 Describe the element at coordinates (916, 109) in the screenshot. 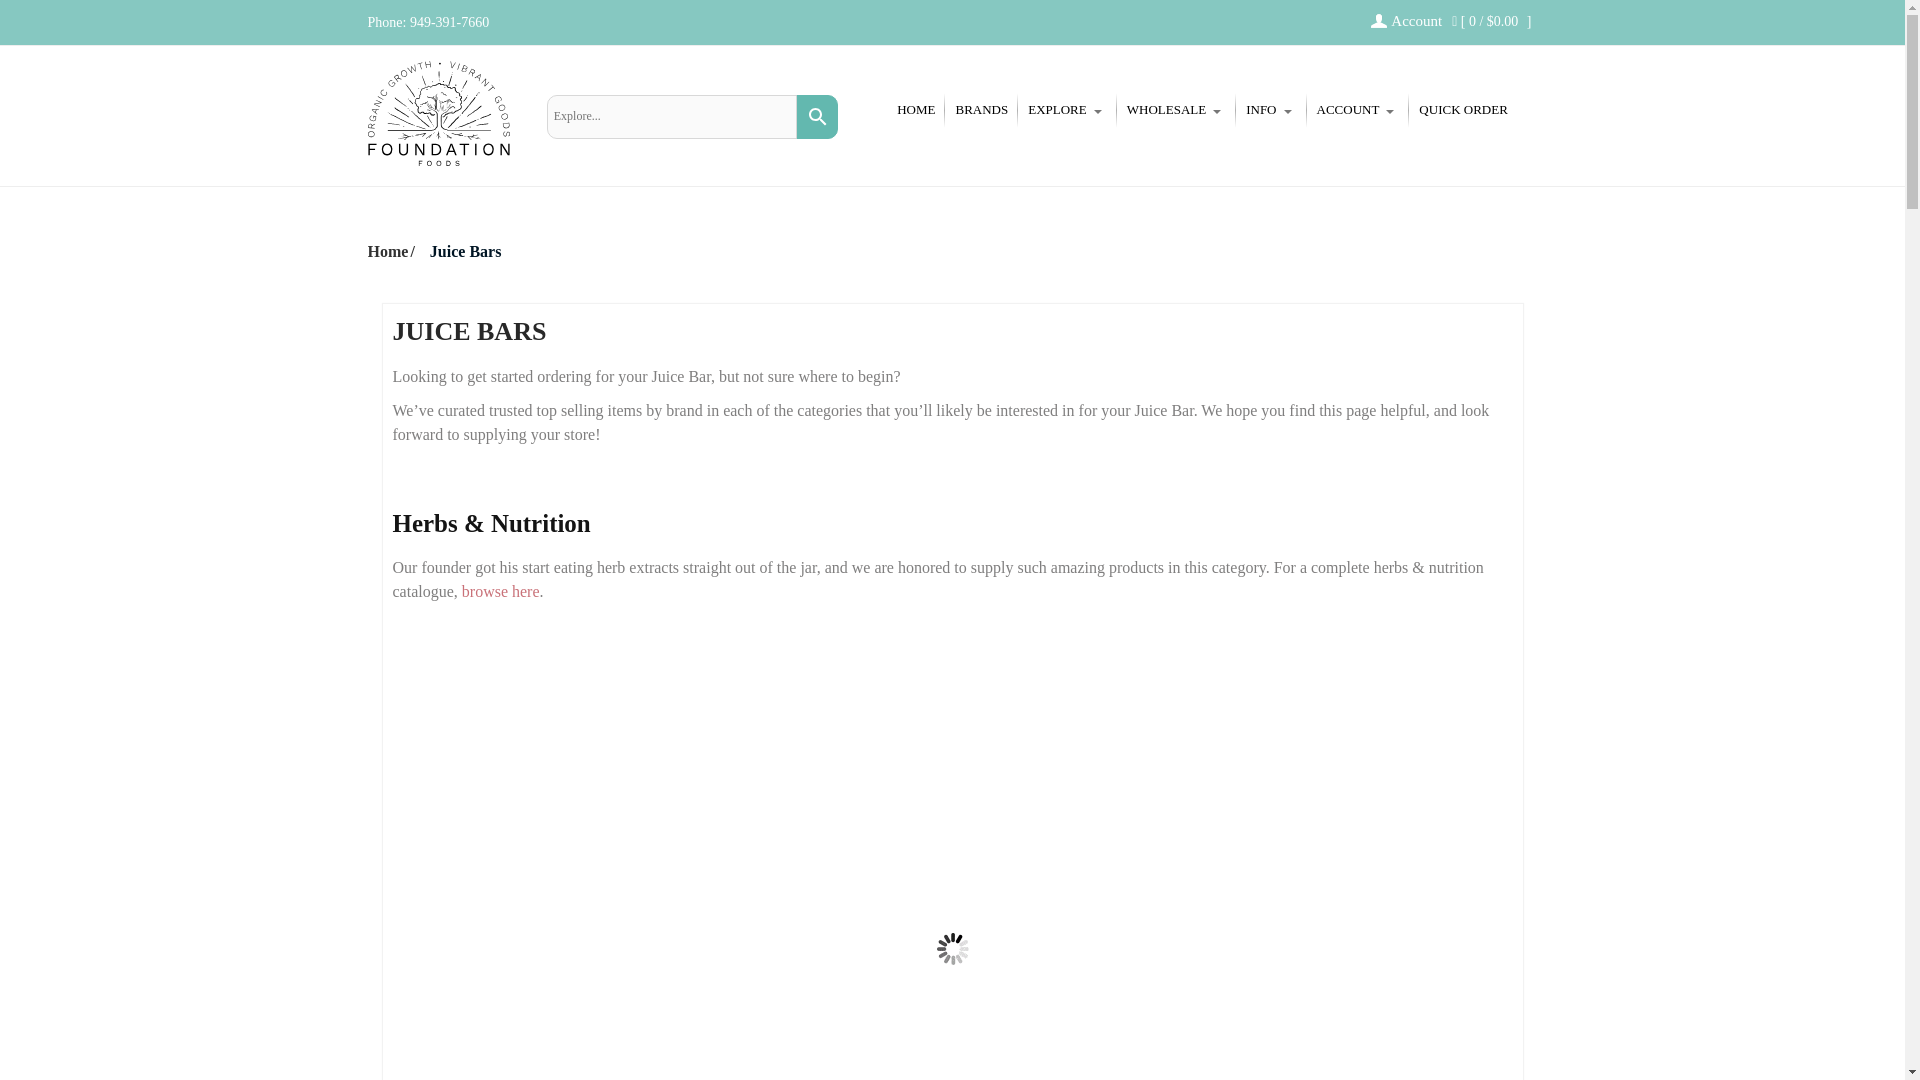

I see `HOME` at that location.